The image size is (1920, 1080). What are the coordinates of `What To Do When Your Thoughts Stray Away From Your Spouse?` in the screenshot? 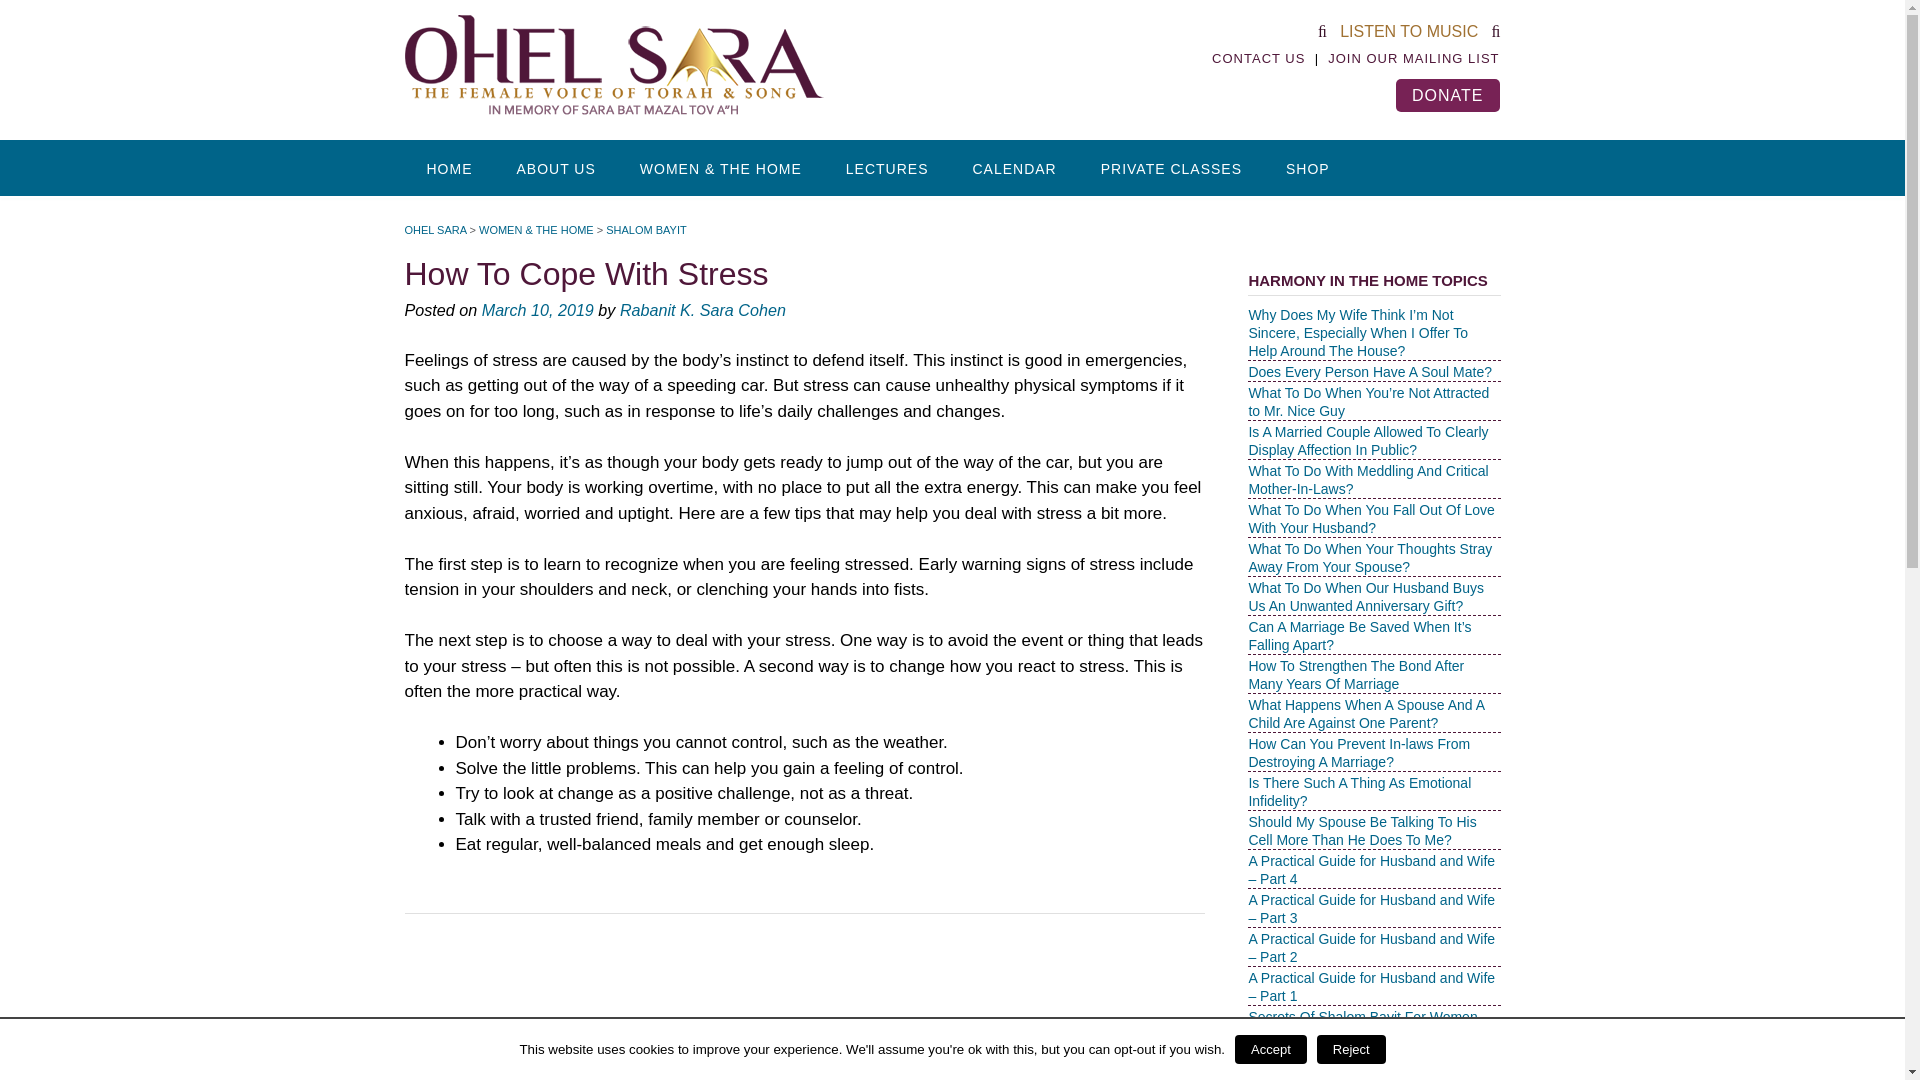 It's located at (1370, 558).